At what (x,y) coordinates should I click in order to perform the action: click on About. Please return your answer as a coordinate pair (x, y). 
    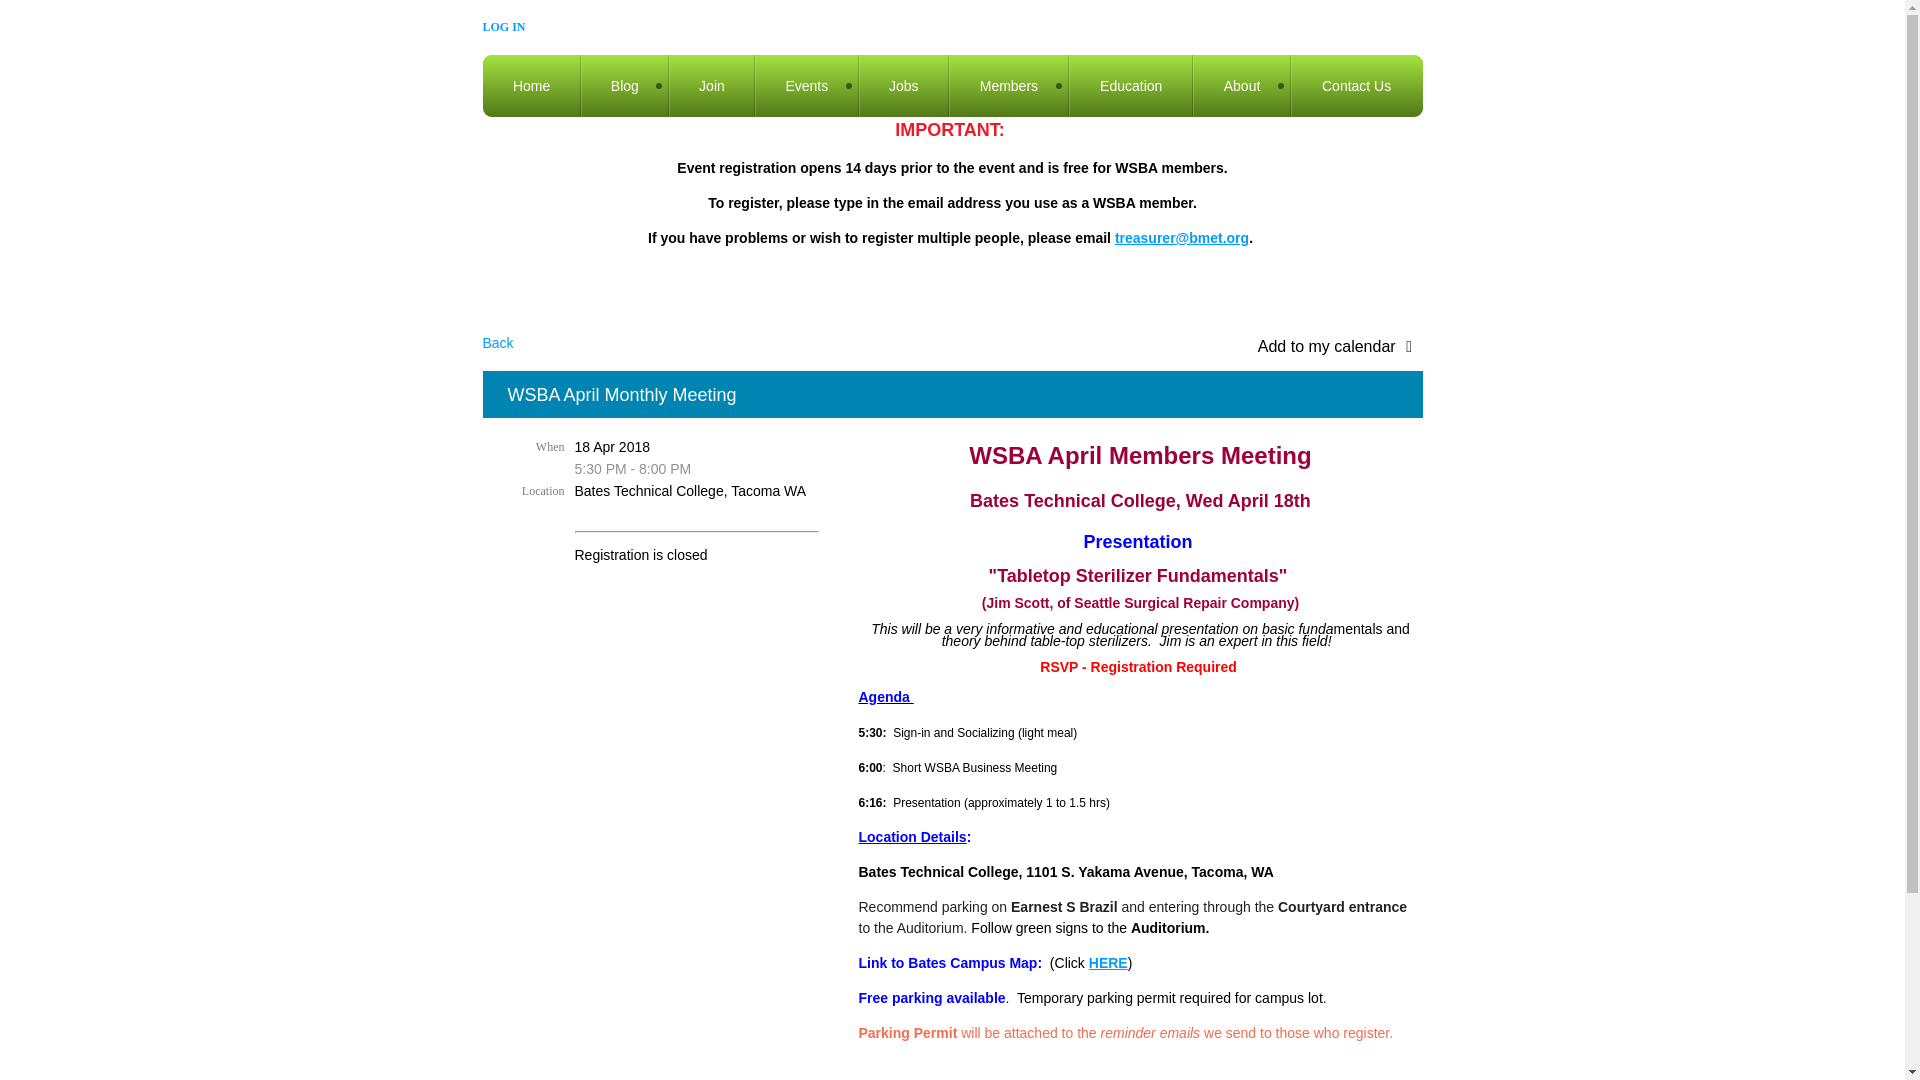
    Looking at the image, I should click on (1241, 86).